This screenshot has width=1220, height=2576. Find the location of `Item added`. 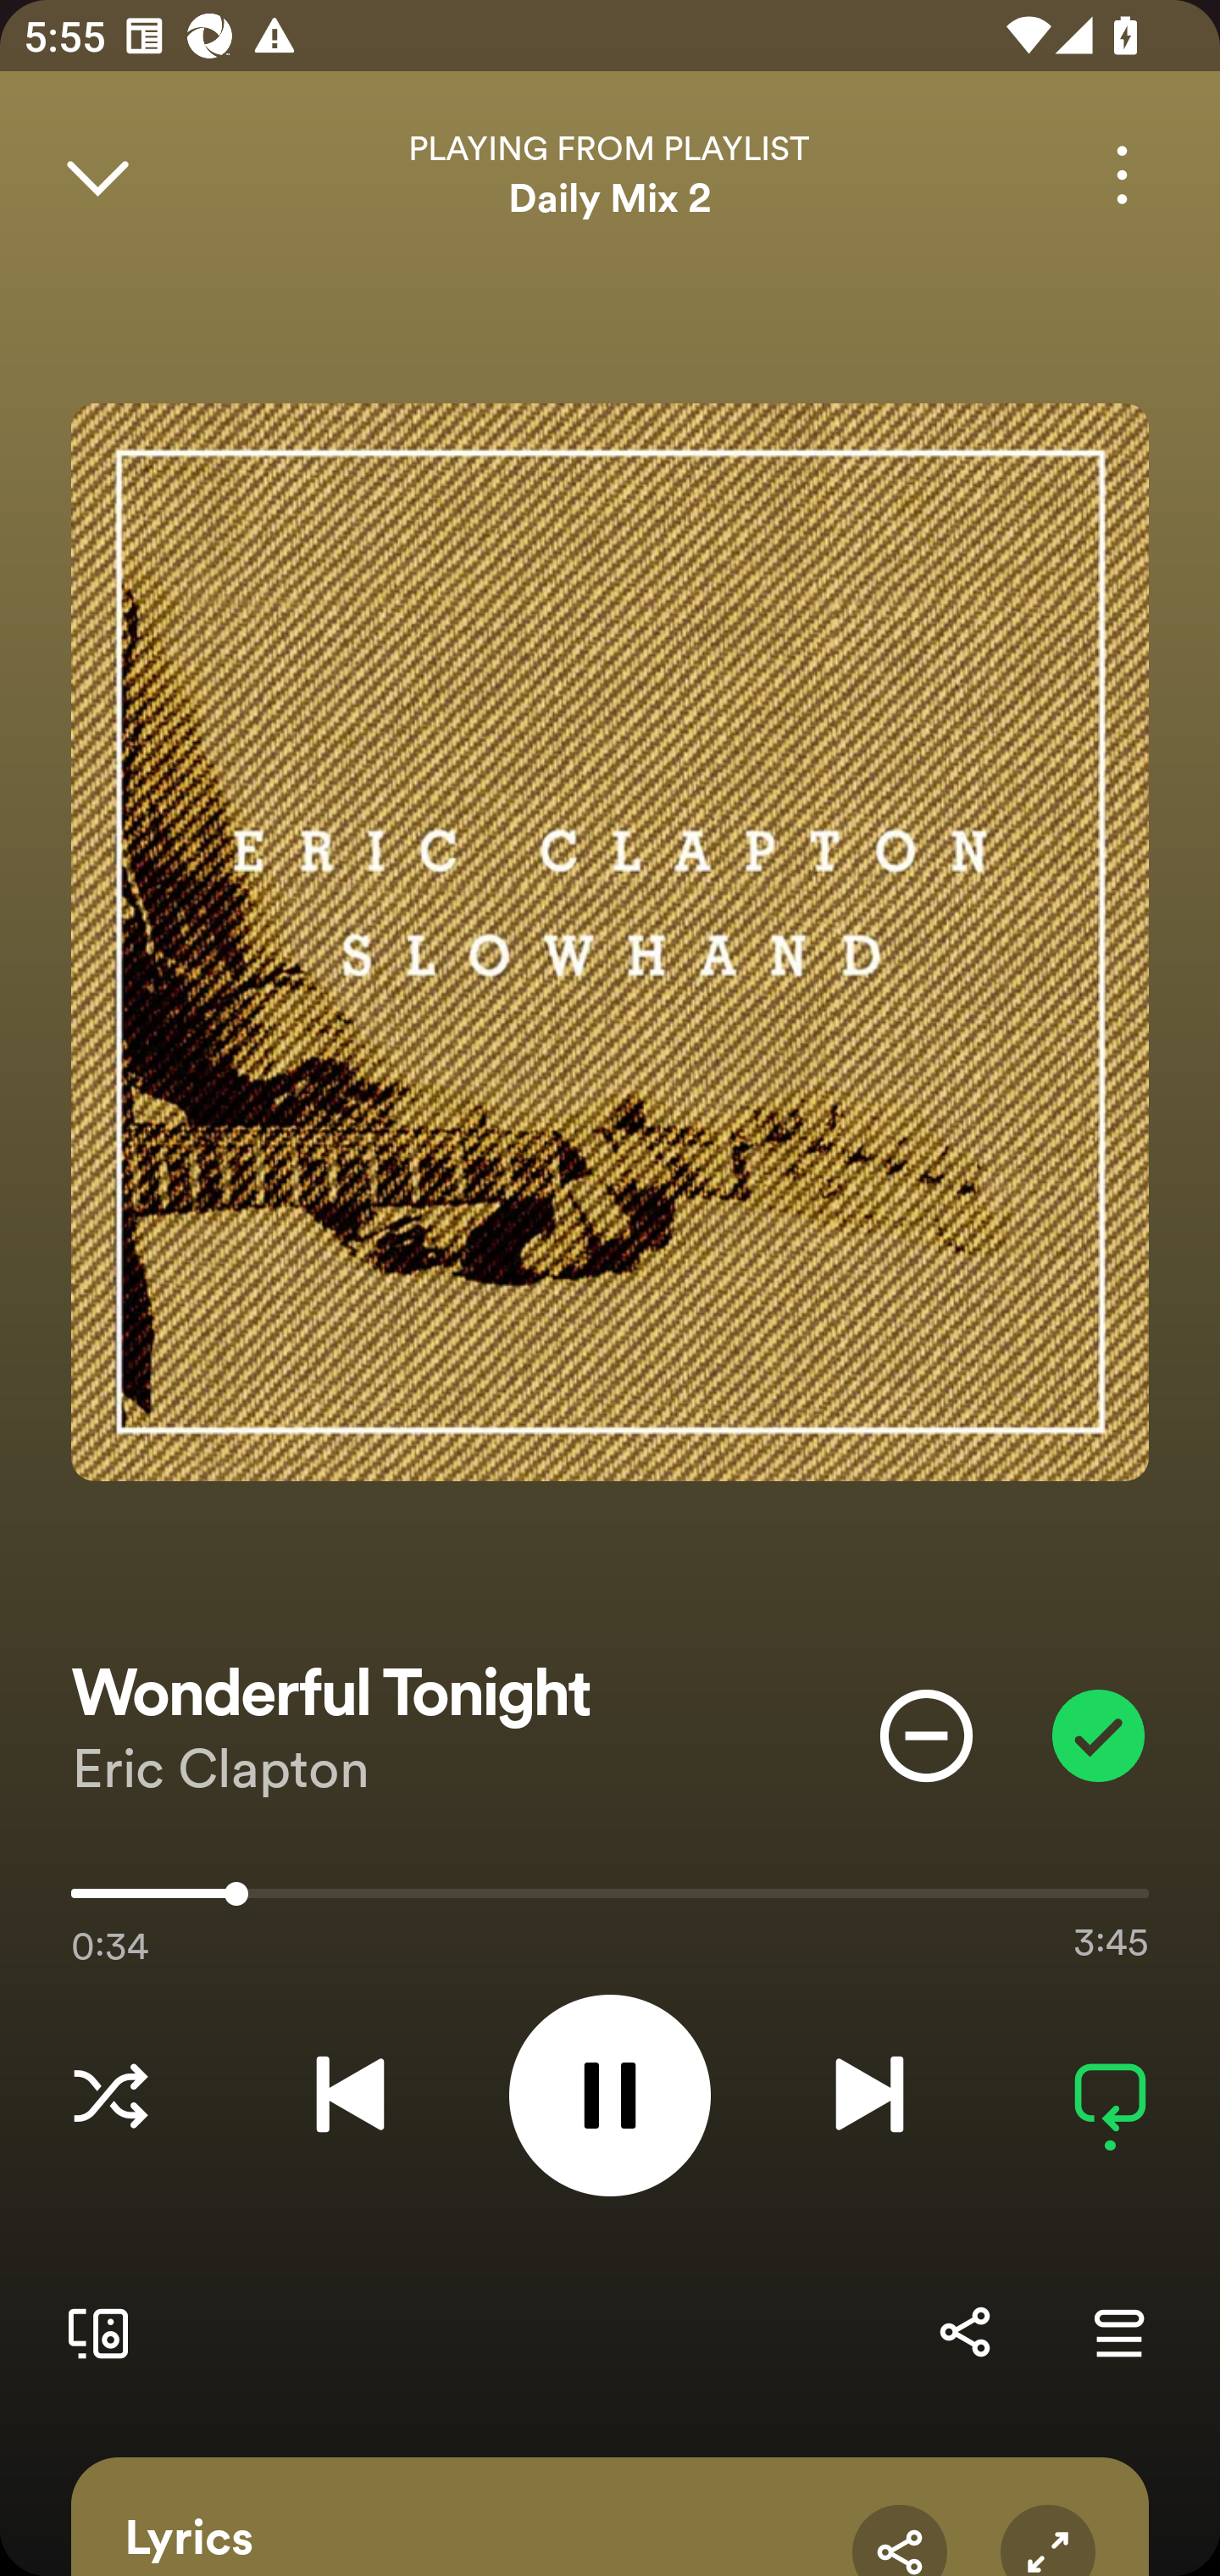

Item added is located at coordinates (1098, 1735).